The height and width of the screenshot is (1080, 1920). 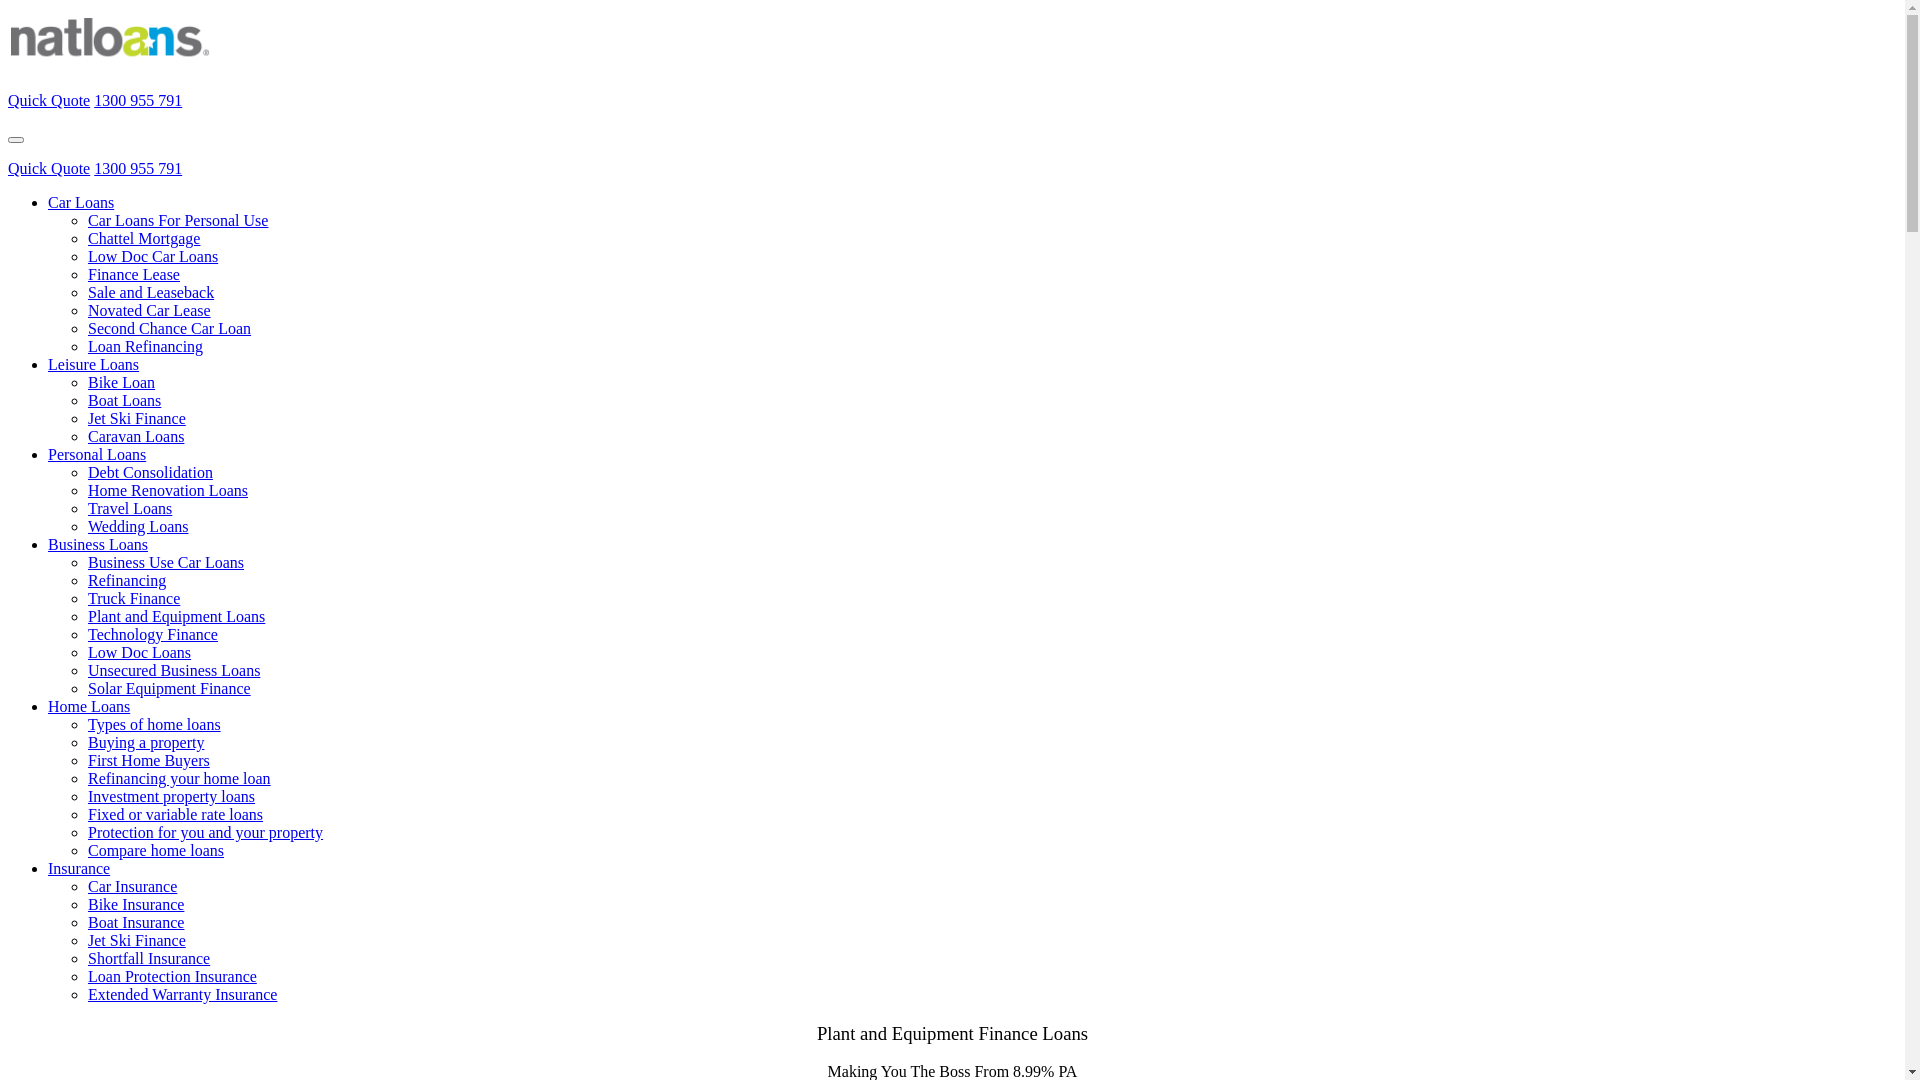 What do you see at coordinates (178, 220) in the screenshot?
I see `Car Loans For Personal Use` at bounding box center [178, 220].